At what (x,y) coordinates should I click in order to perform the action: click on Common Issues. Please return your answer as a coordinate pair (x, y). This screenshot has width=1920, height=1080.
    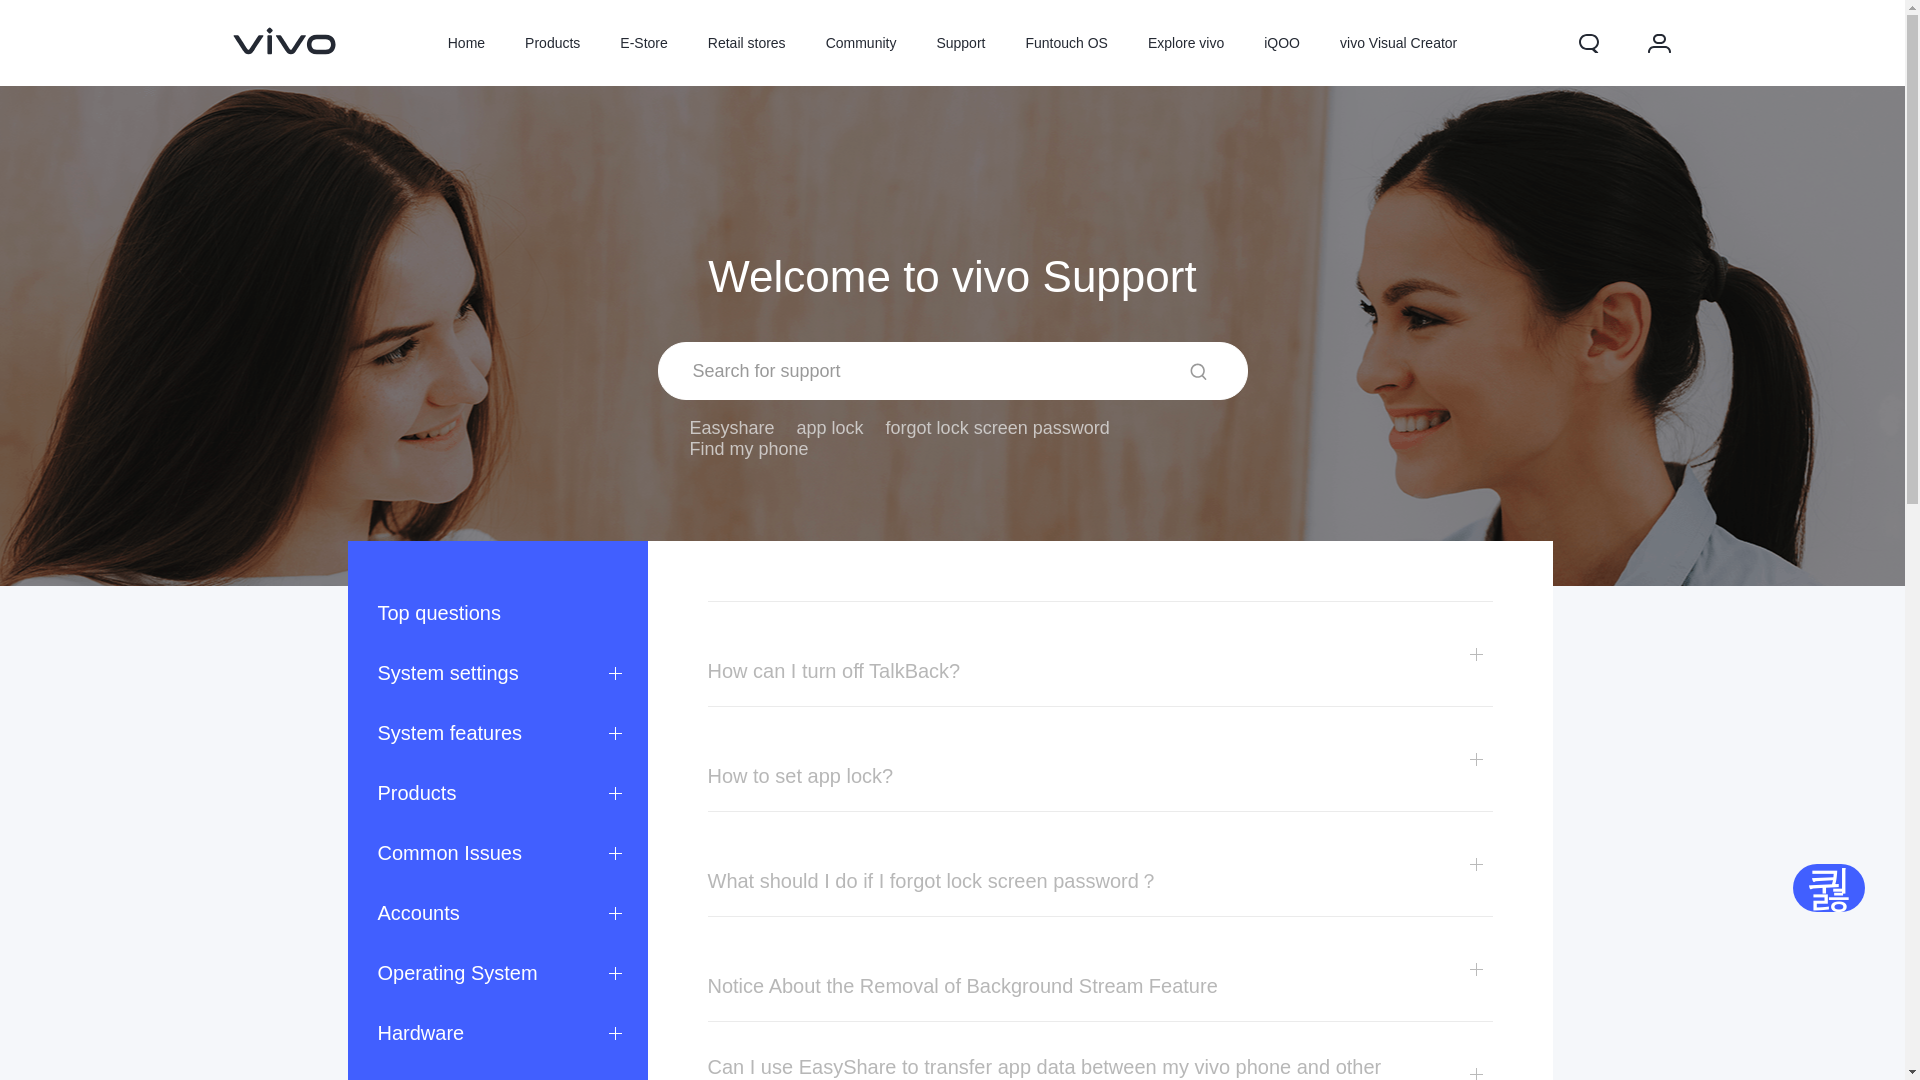
    Looking at the image, I should click on (498, 852).